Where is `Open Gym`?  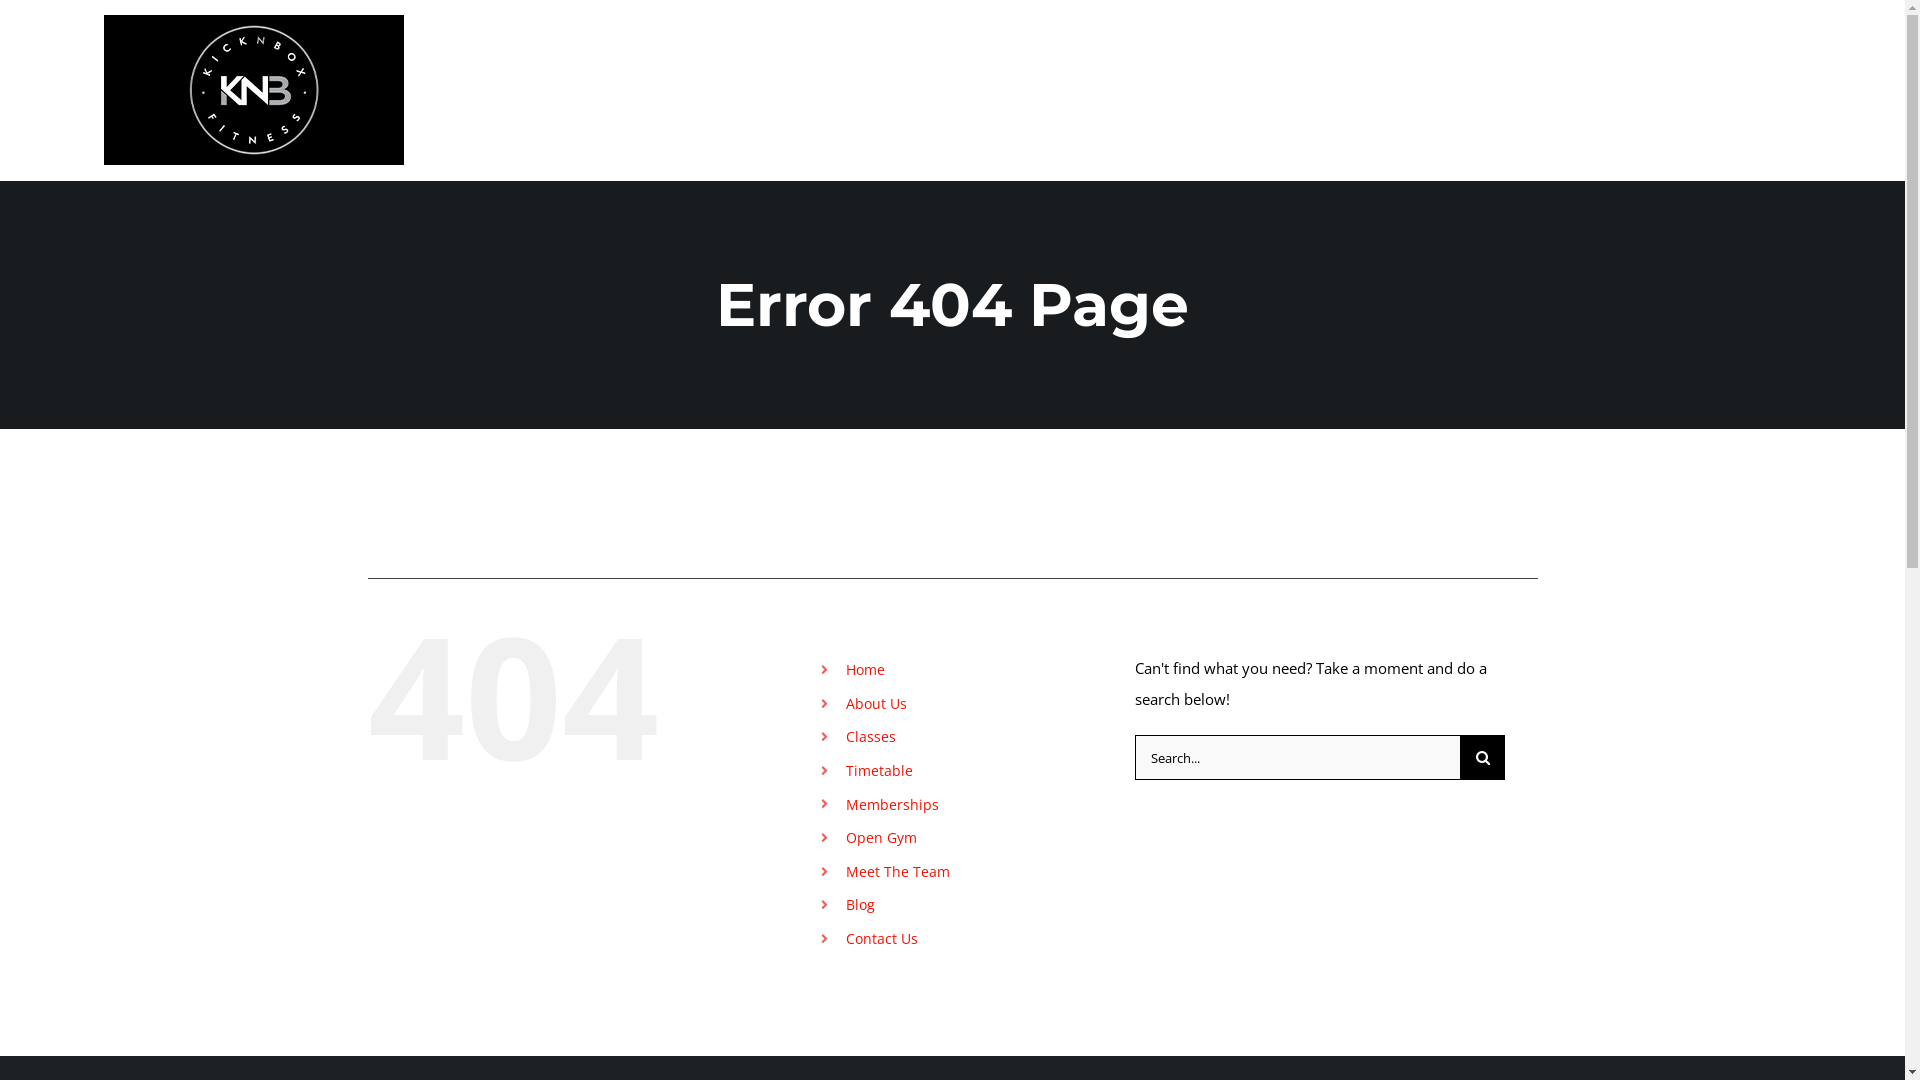
Open Gym is located at coordinates (1428, 75).